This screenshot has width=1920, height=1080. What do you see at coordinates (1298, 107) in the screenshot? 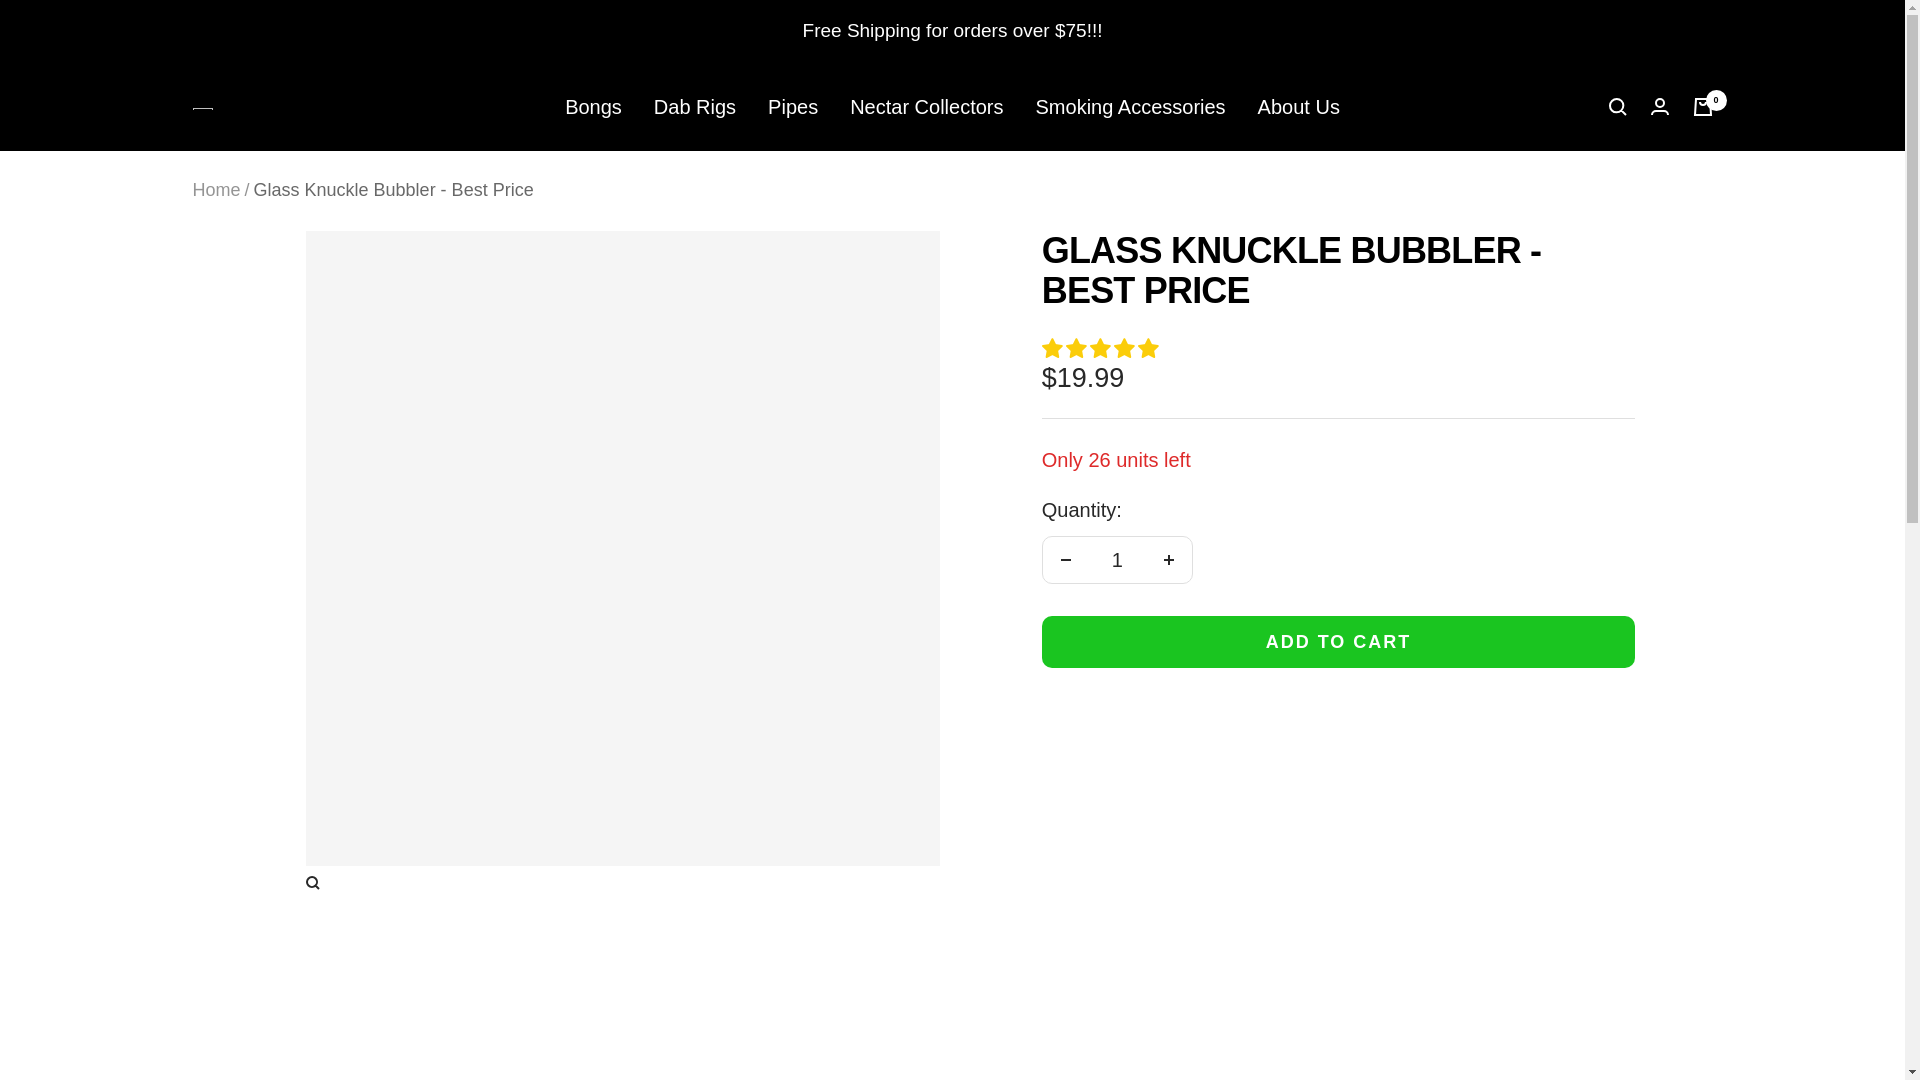
I see `About Us` at bounding box center [1298, 107].